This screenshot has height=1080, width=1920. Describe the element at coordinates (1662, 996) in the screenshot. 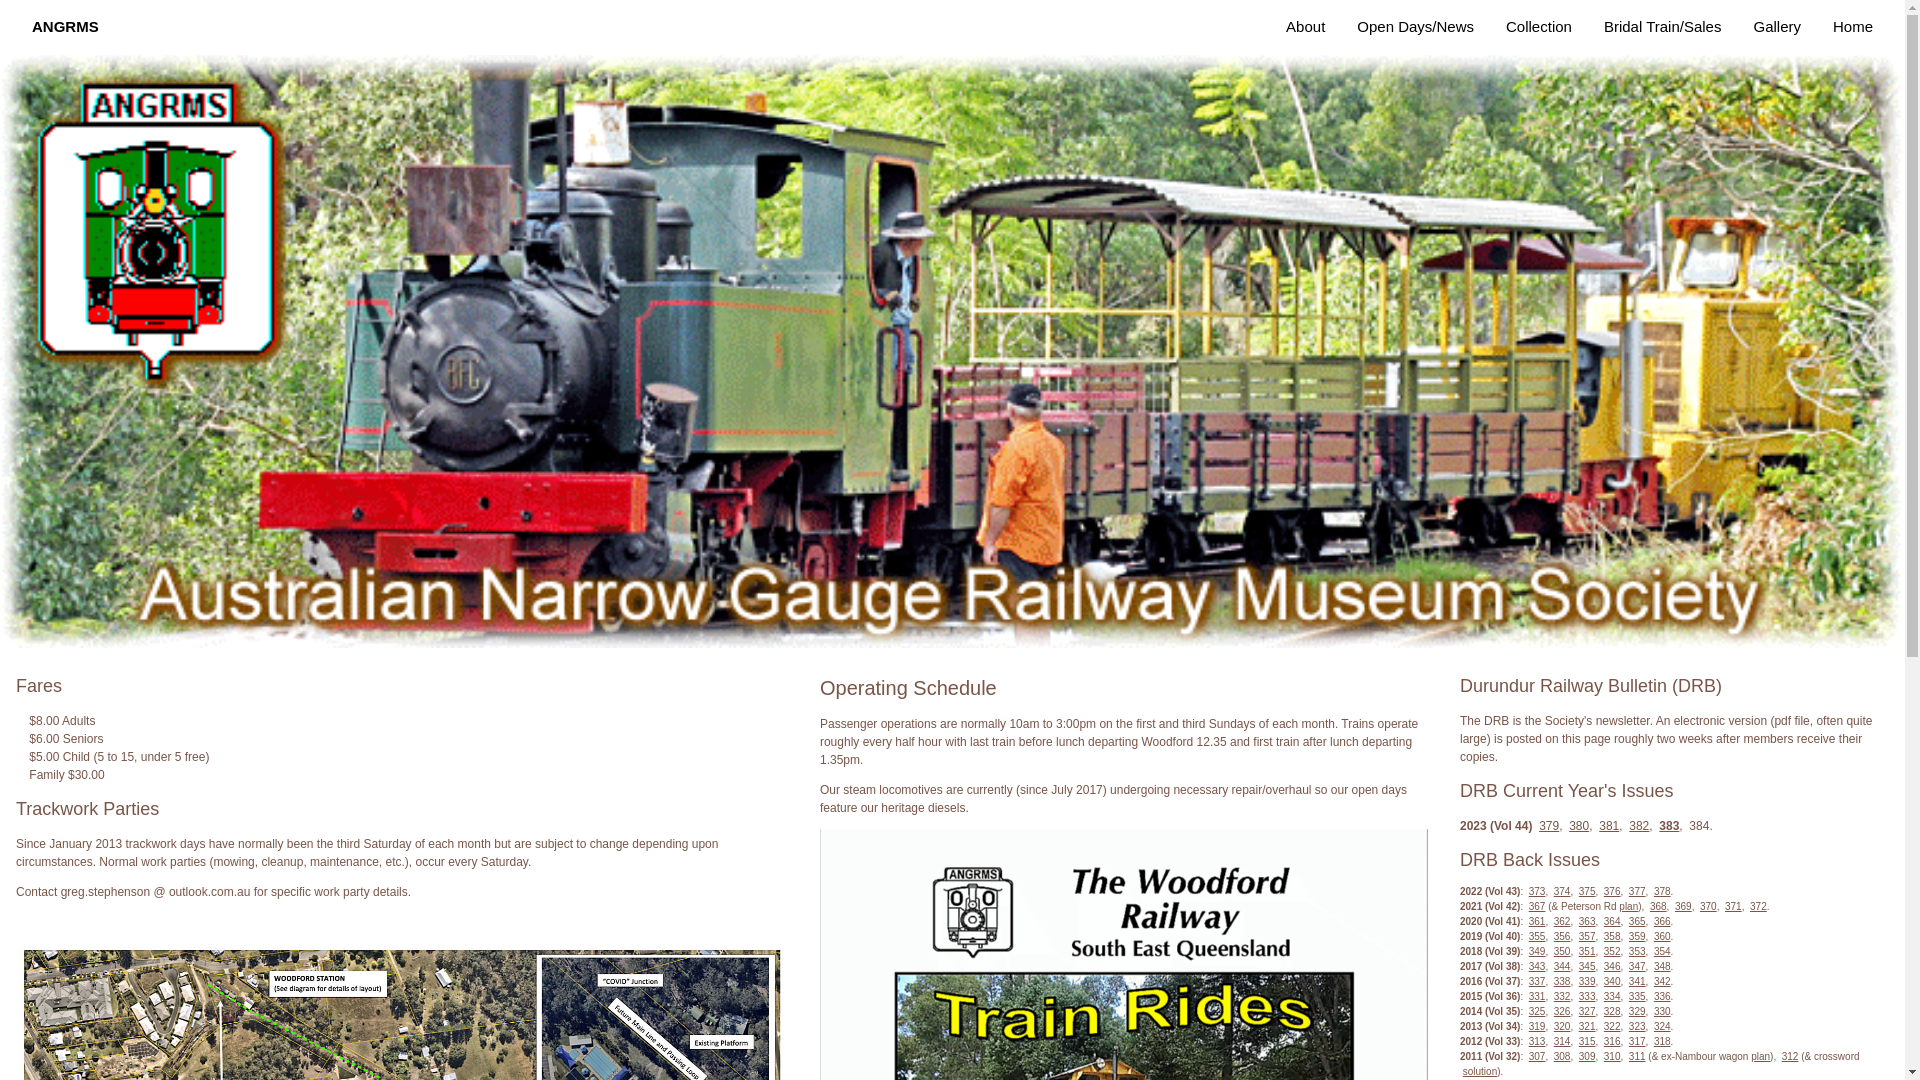

I see `336` at that location.